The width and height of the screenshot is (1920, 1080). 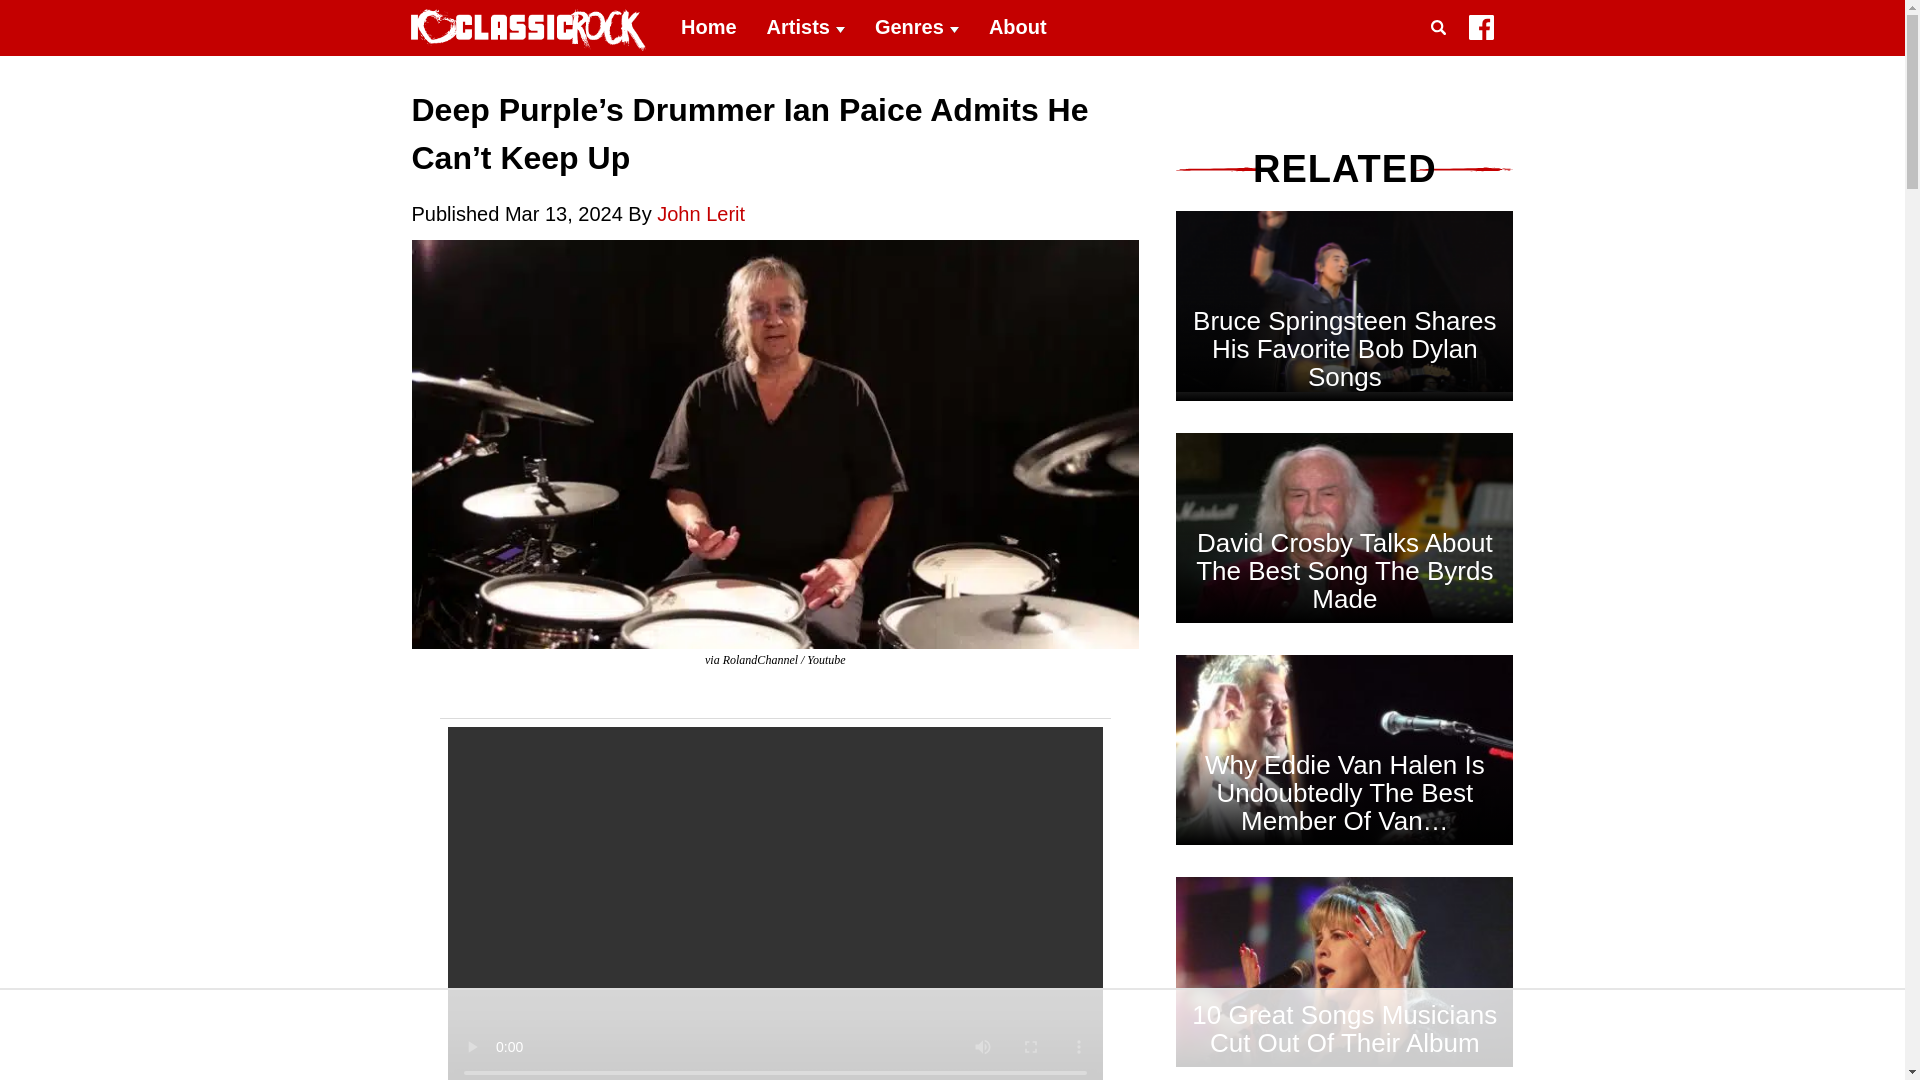 I want to click on Genres, so click(x=916, y=28).